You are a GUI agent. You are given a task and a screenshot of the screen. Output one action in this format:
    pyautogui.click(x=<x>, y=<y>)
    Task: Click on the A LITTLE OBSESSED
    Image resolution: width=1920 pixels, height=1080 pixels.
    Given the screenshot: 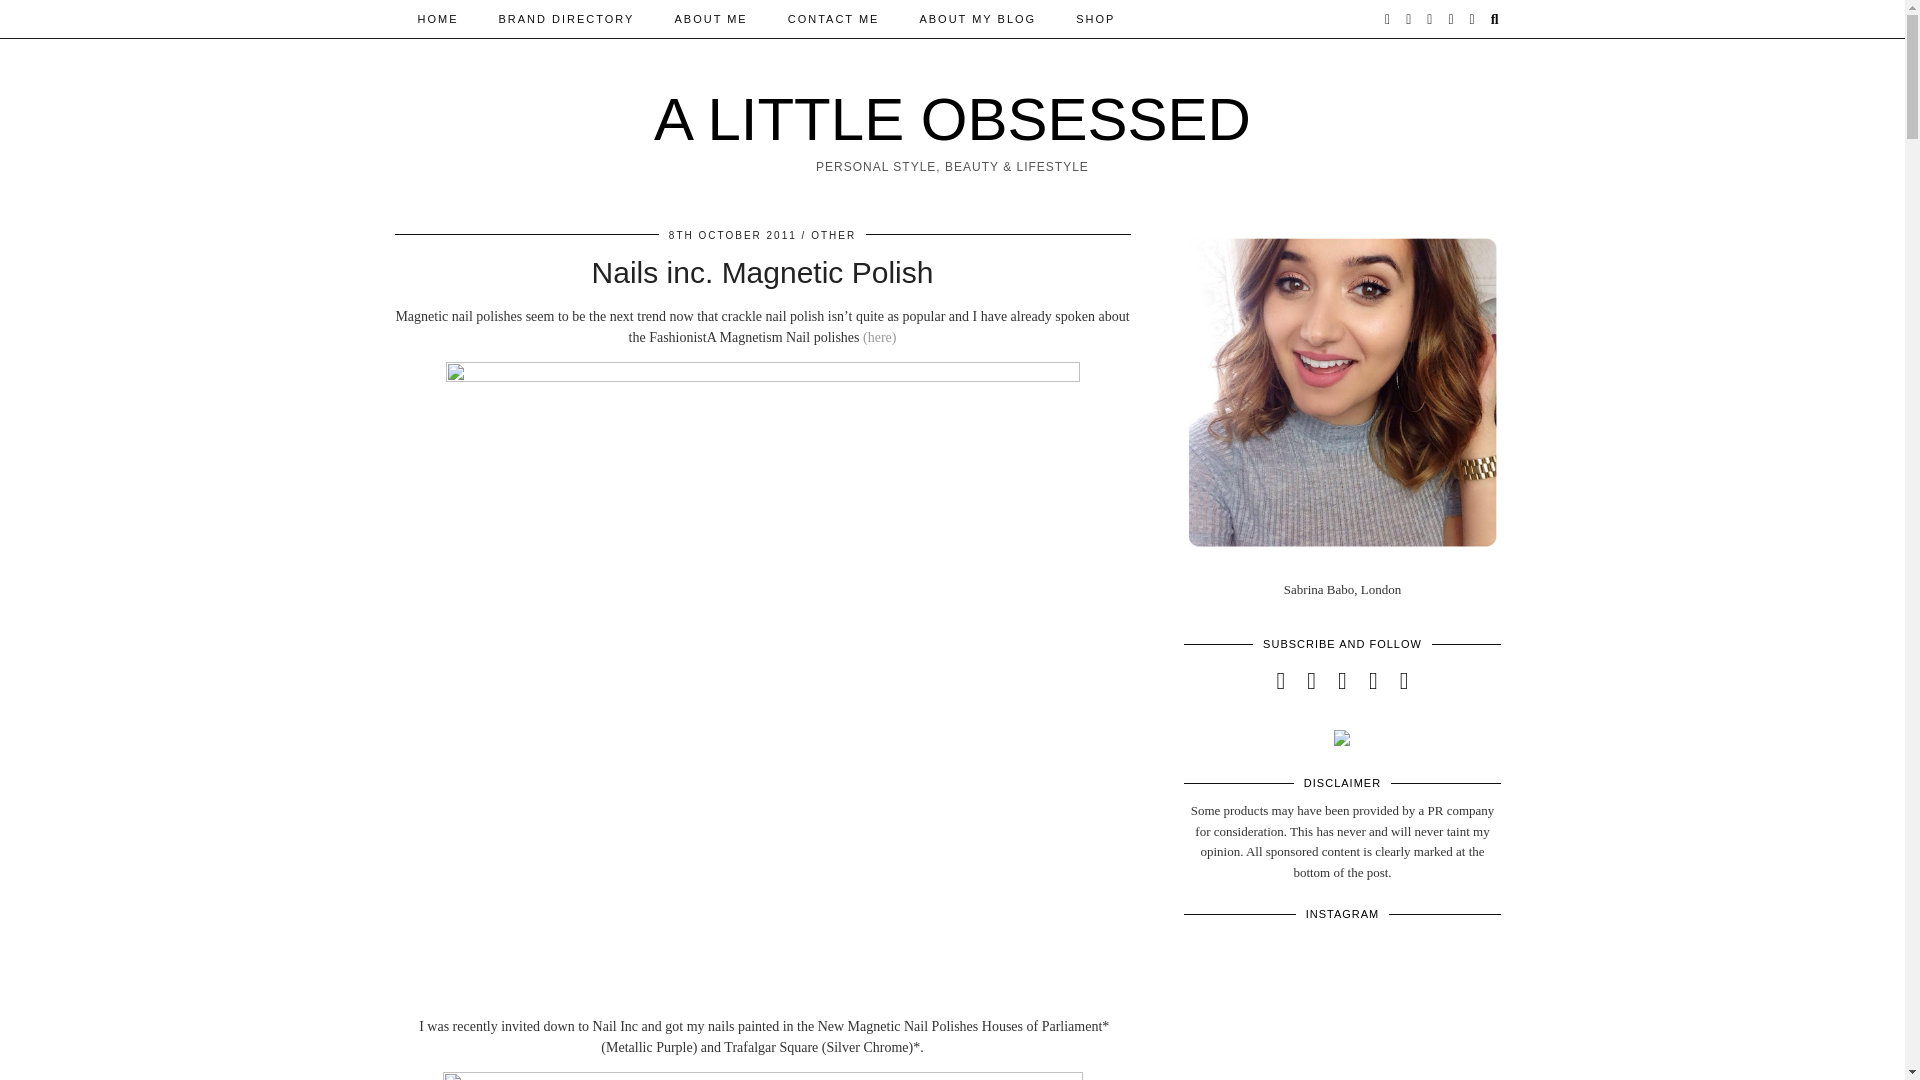 What is the action you would take?
    pyautogui.click(x=952, y=120)
    